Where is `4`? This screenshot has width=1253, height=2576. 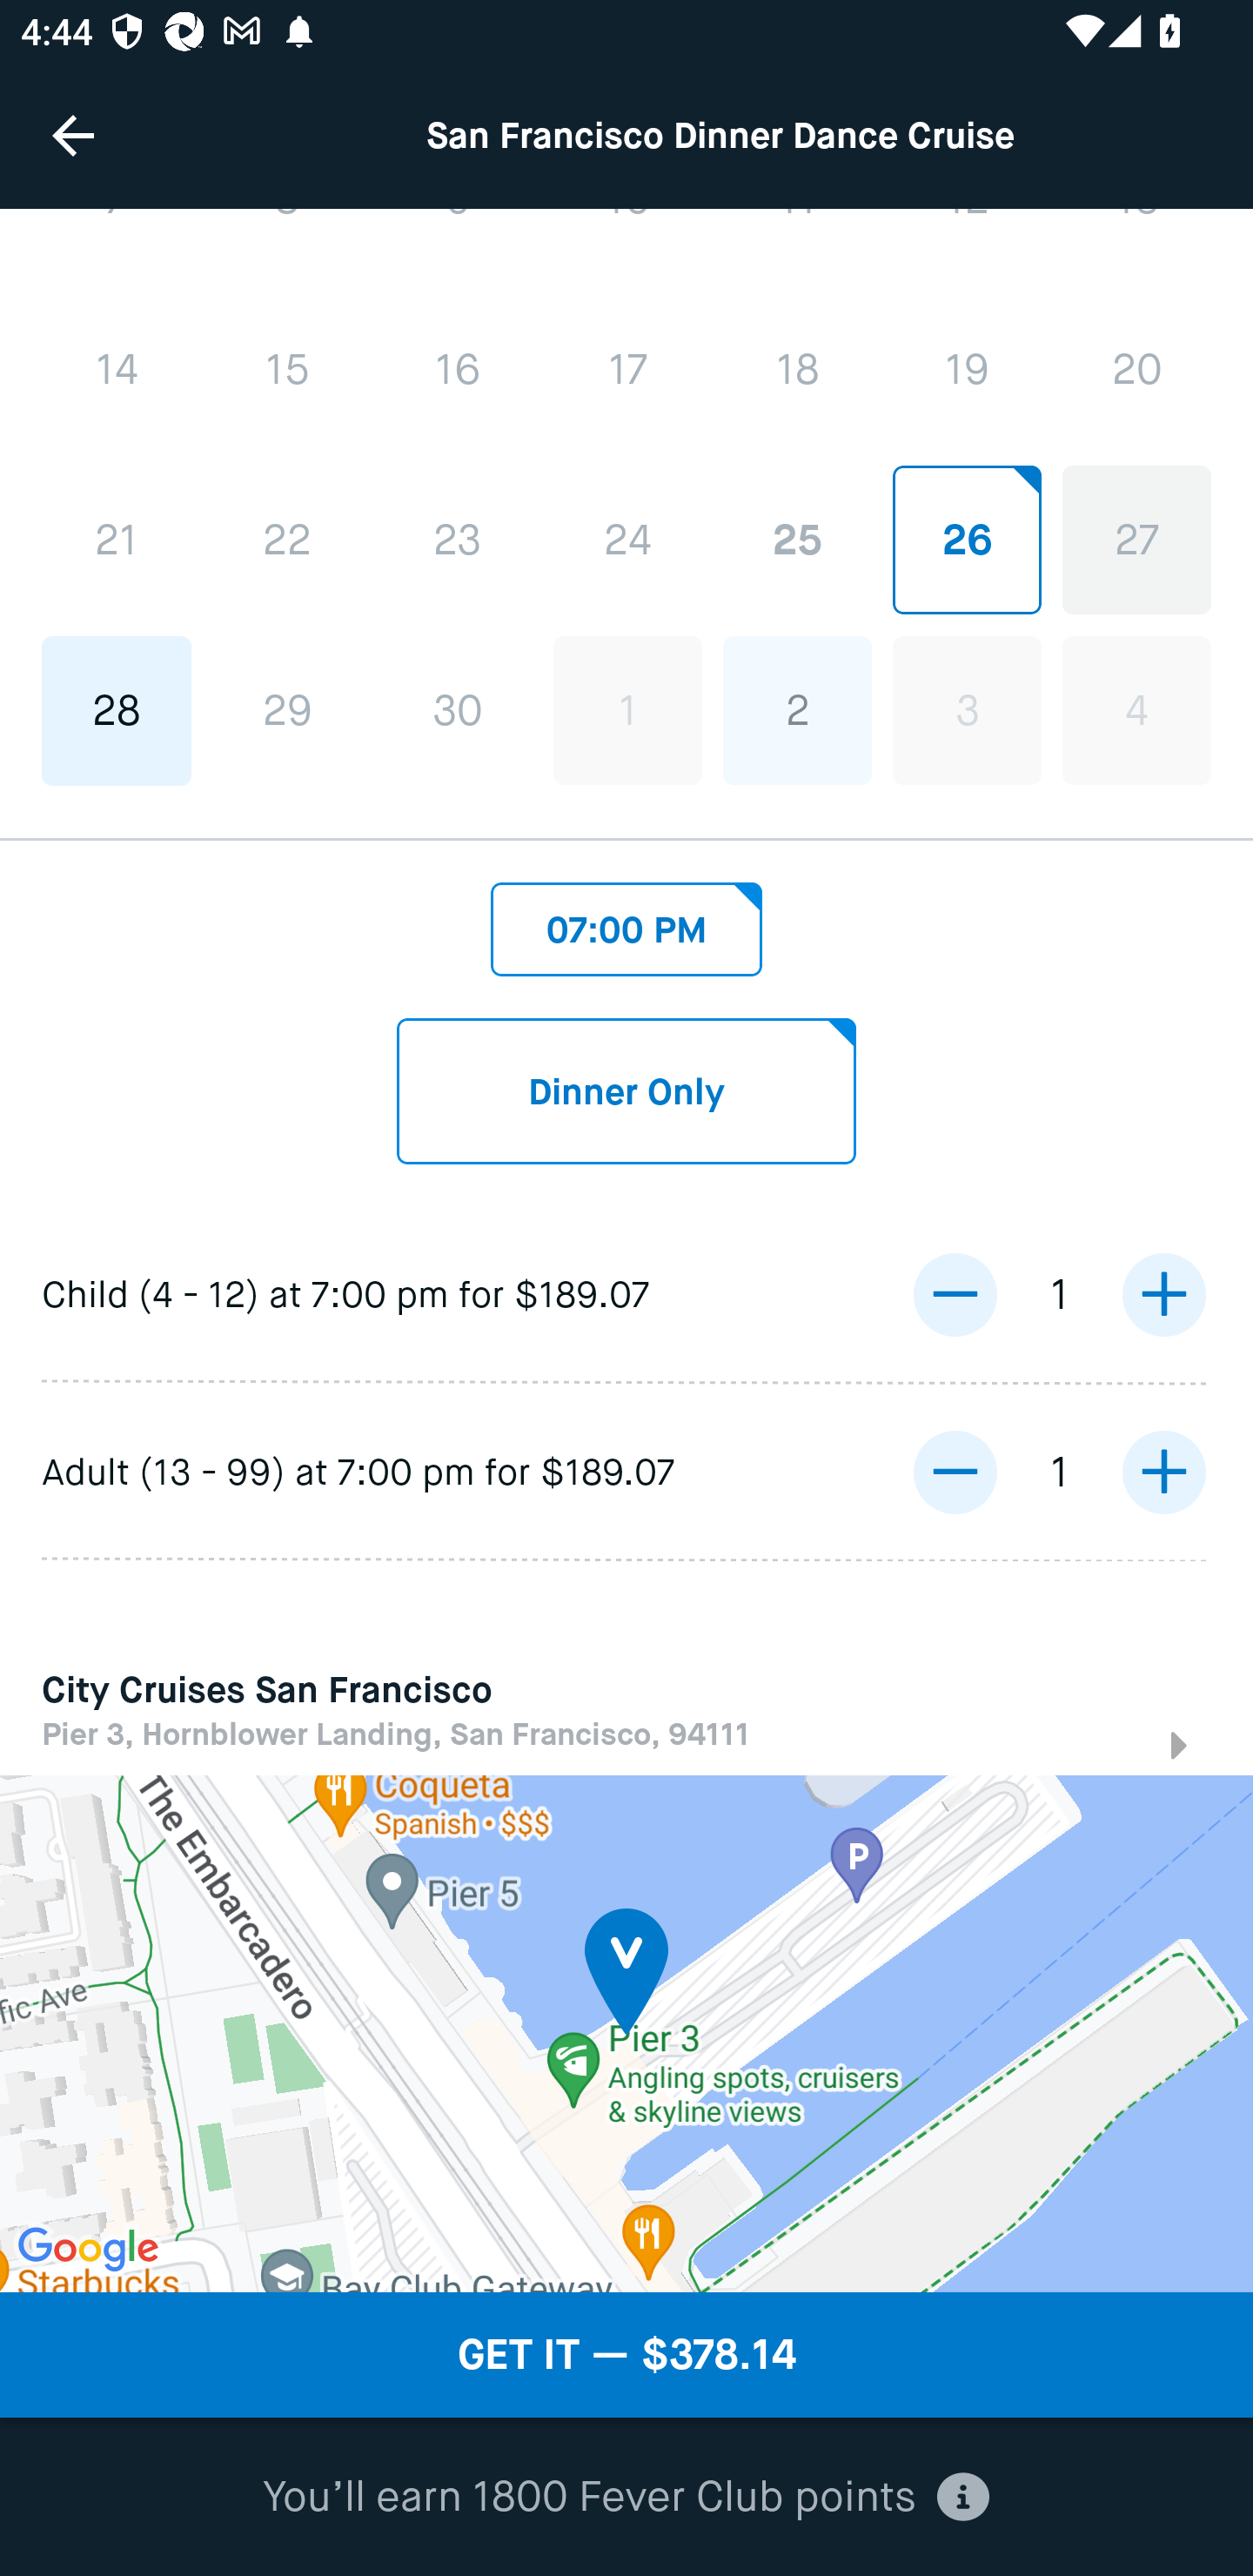 4 is located at coordinates (1136, 710).